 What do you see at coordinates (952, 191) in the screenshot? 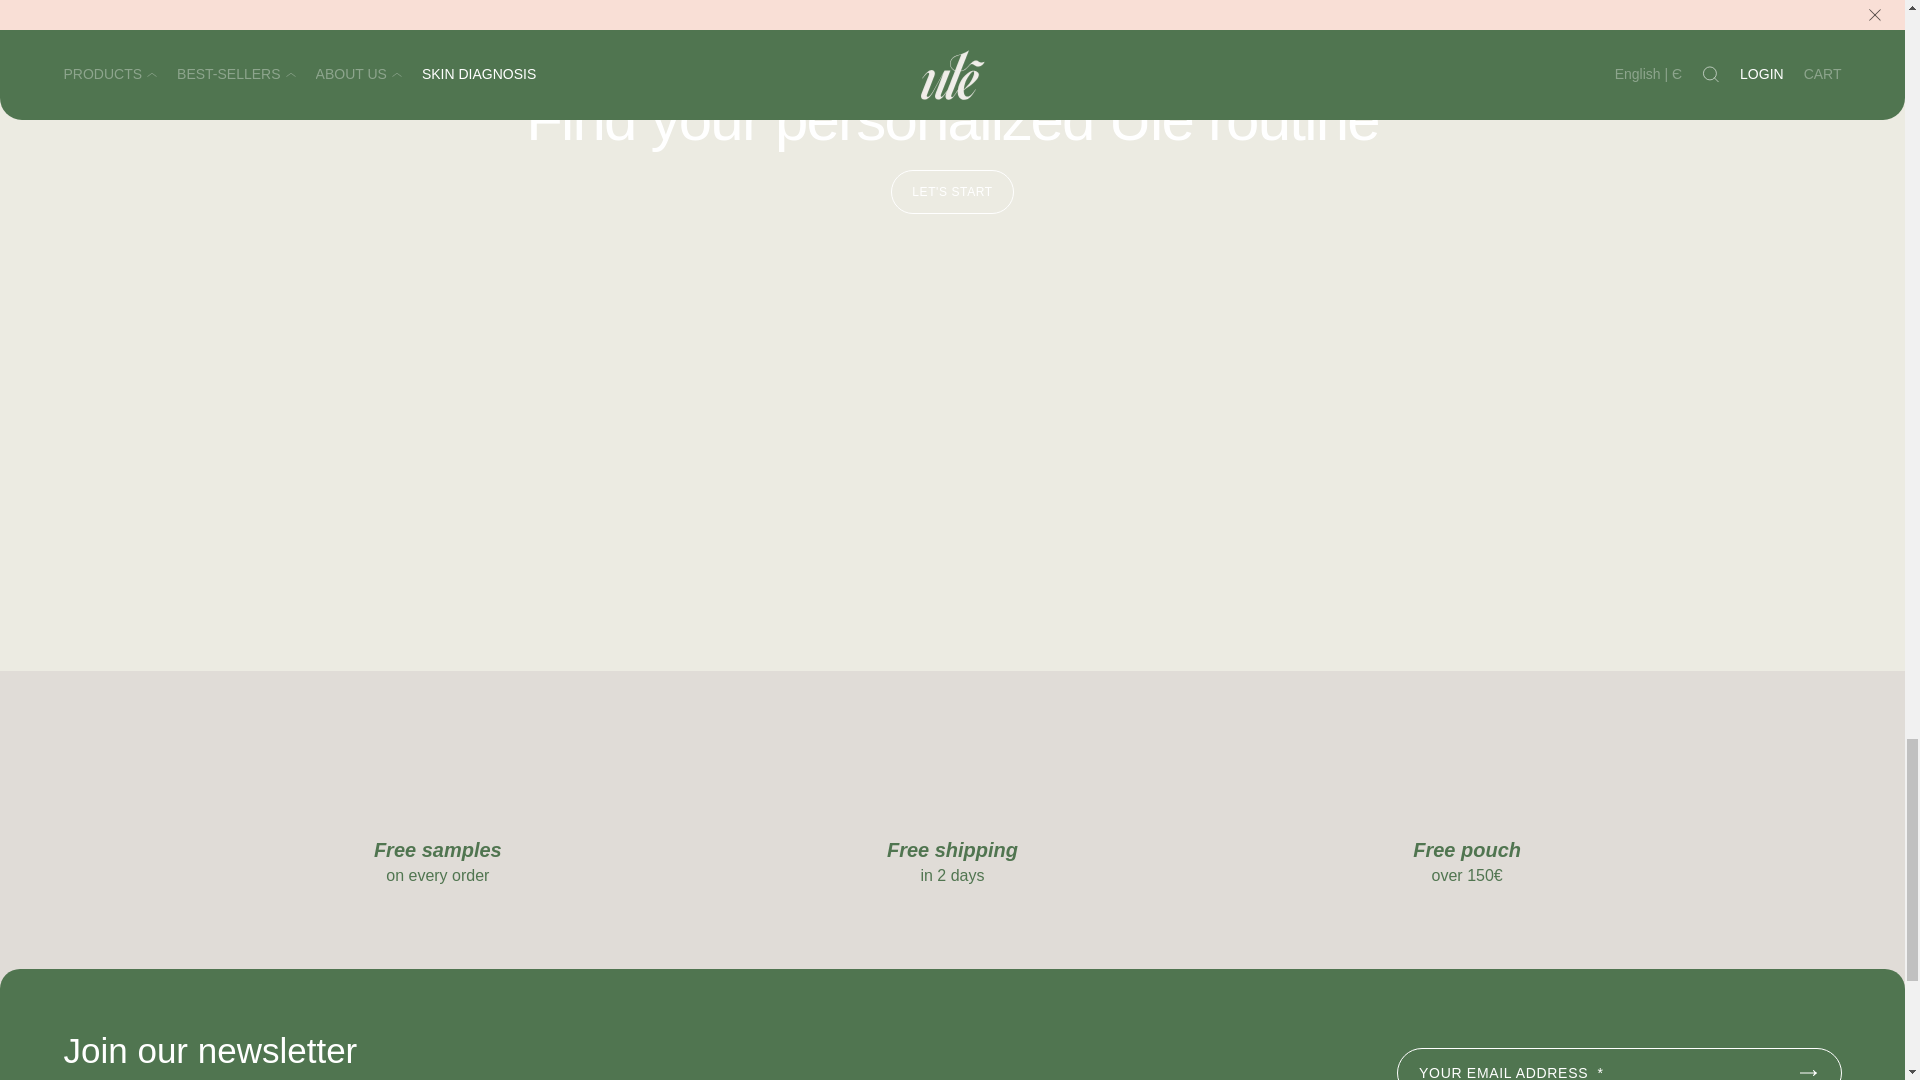
I see `LET'S START` at bounding box center [952, 191].